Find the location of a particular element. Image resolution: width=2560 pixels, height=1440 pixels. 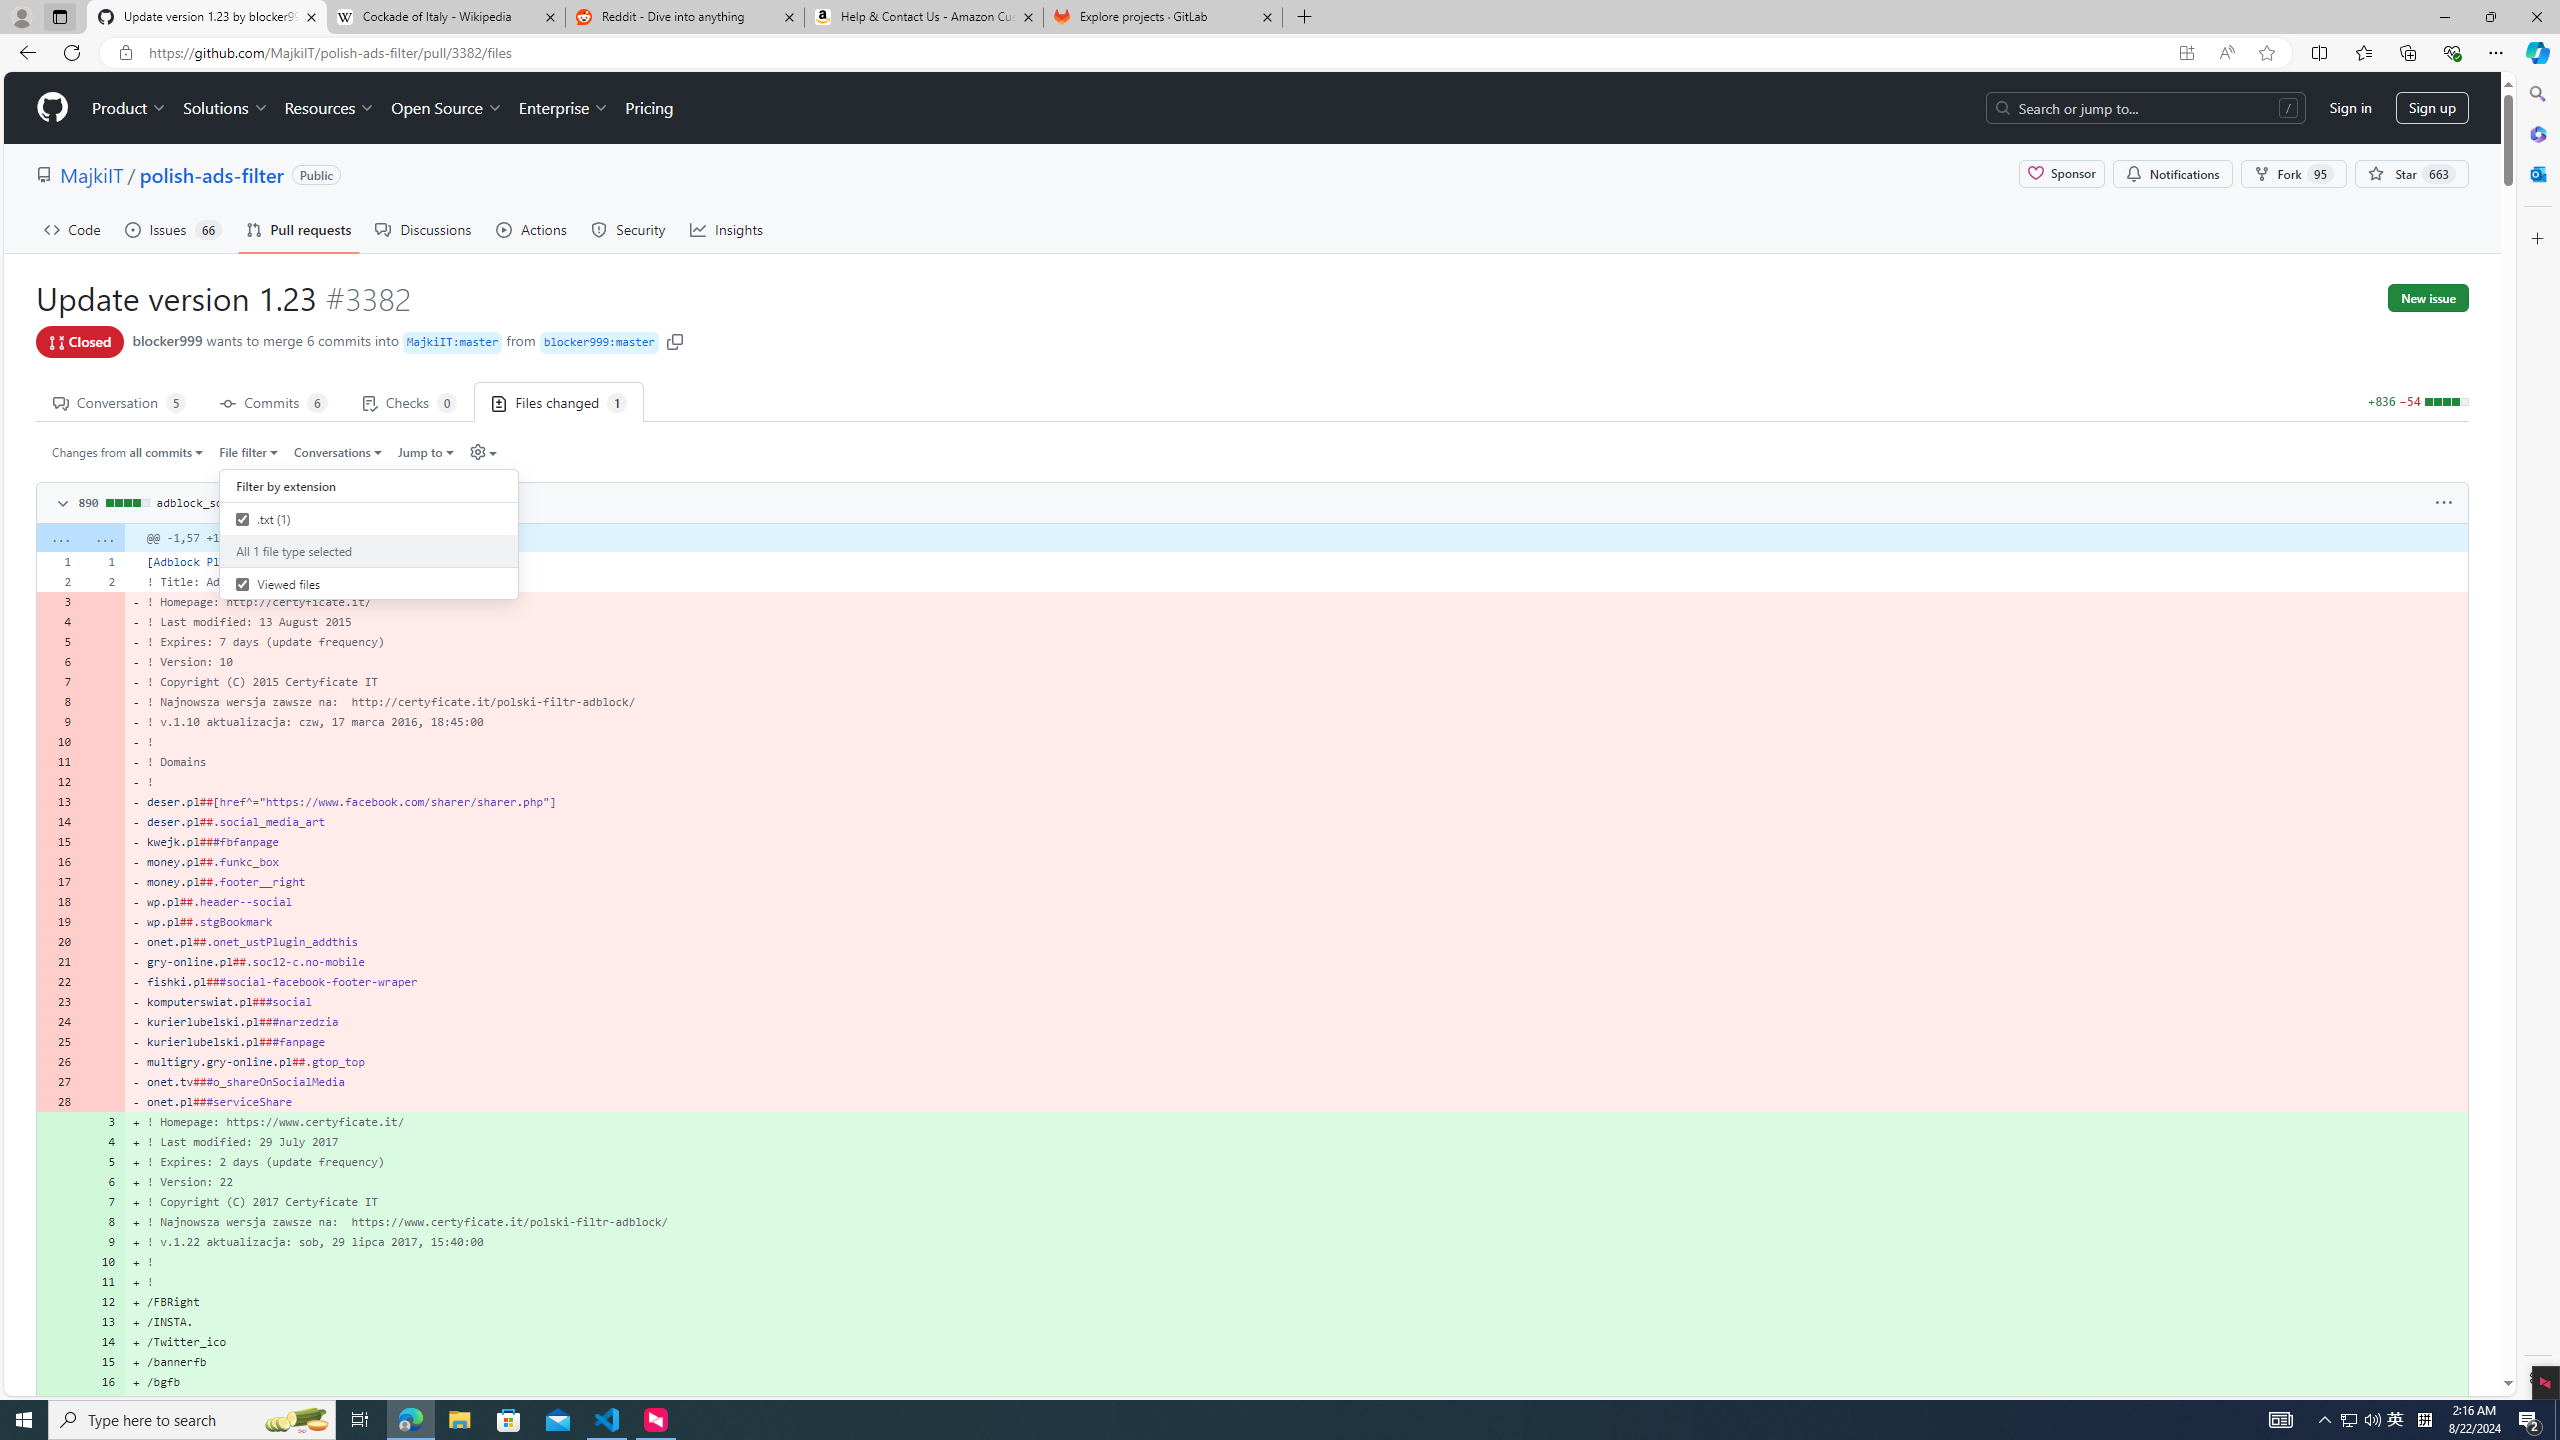

! Title: Adblock polskie reguly social is located at coordinates (1296, 581).